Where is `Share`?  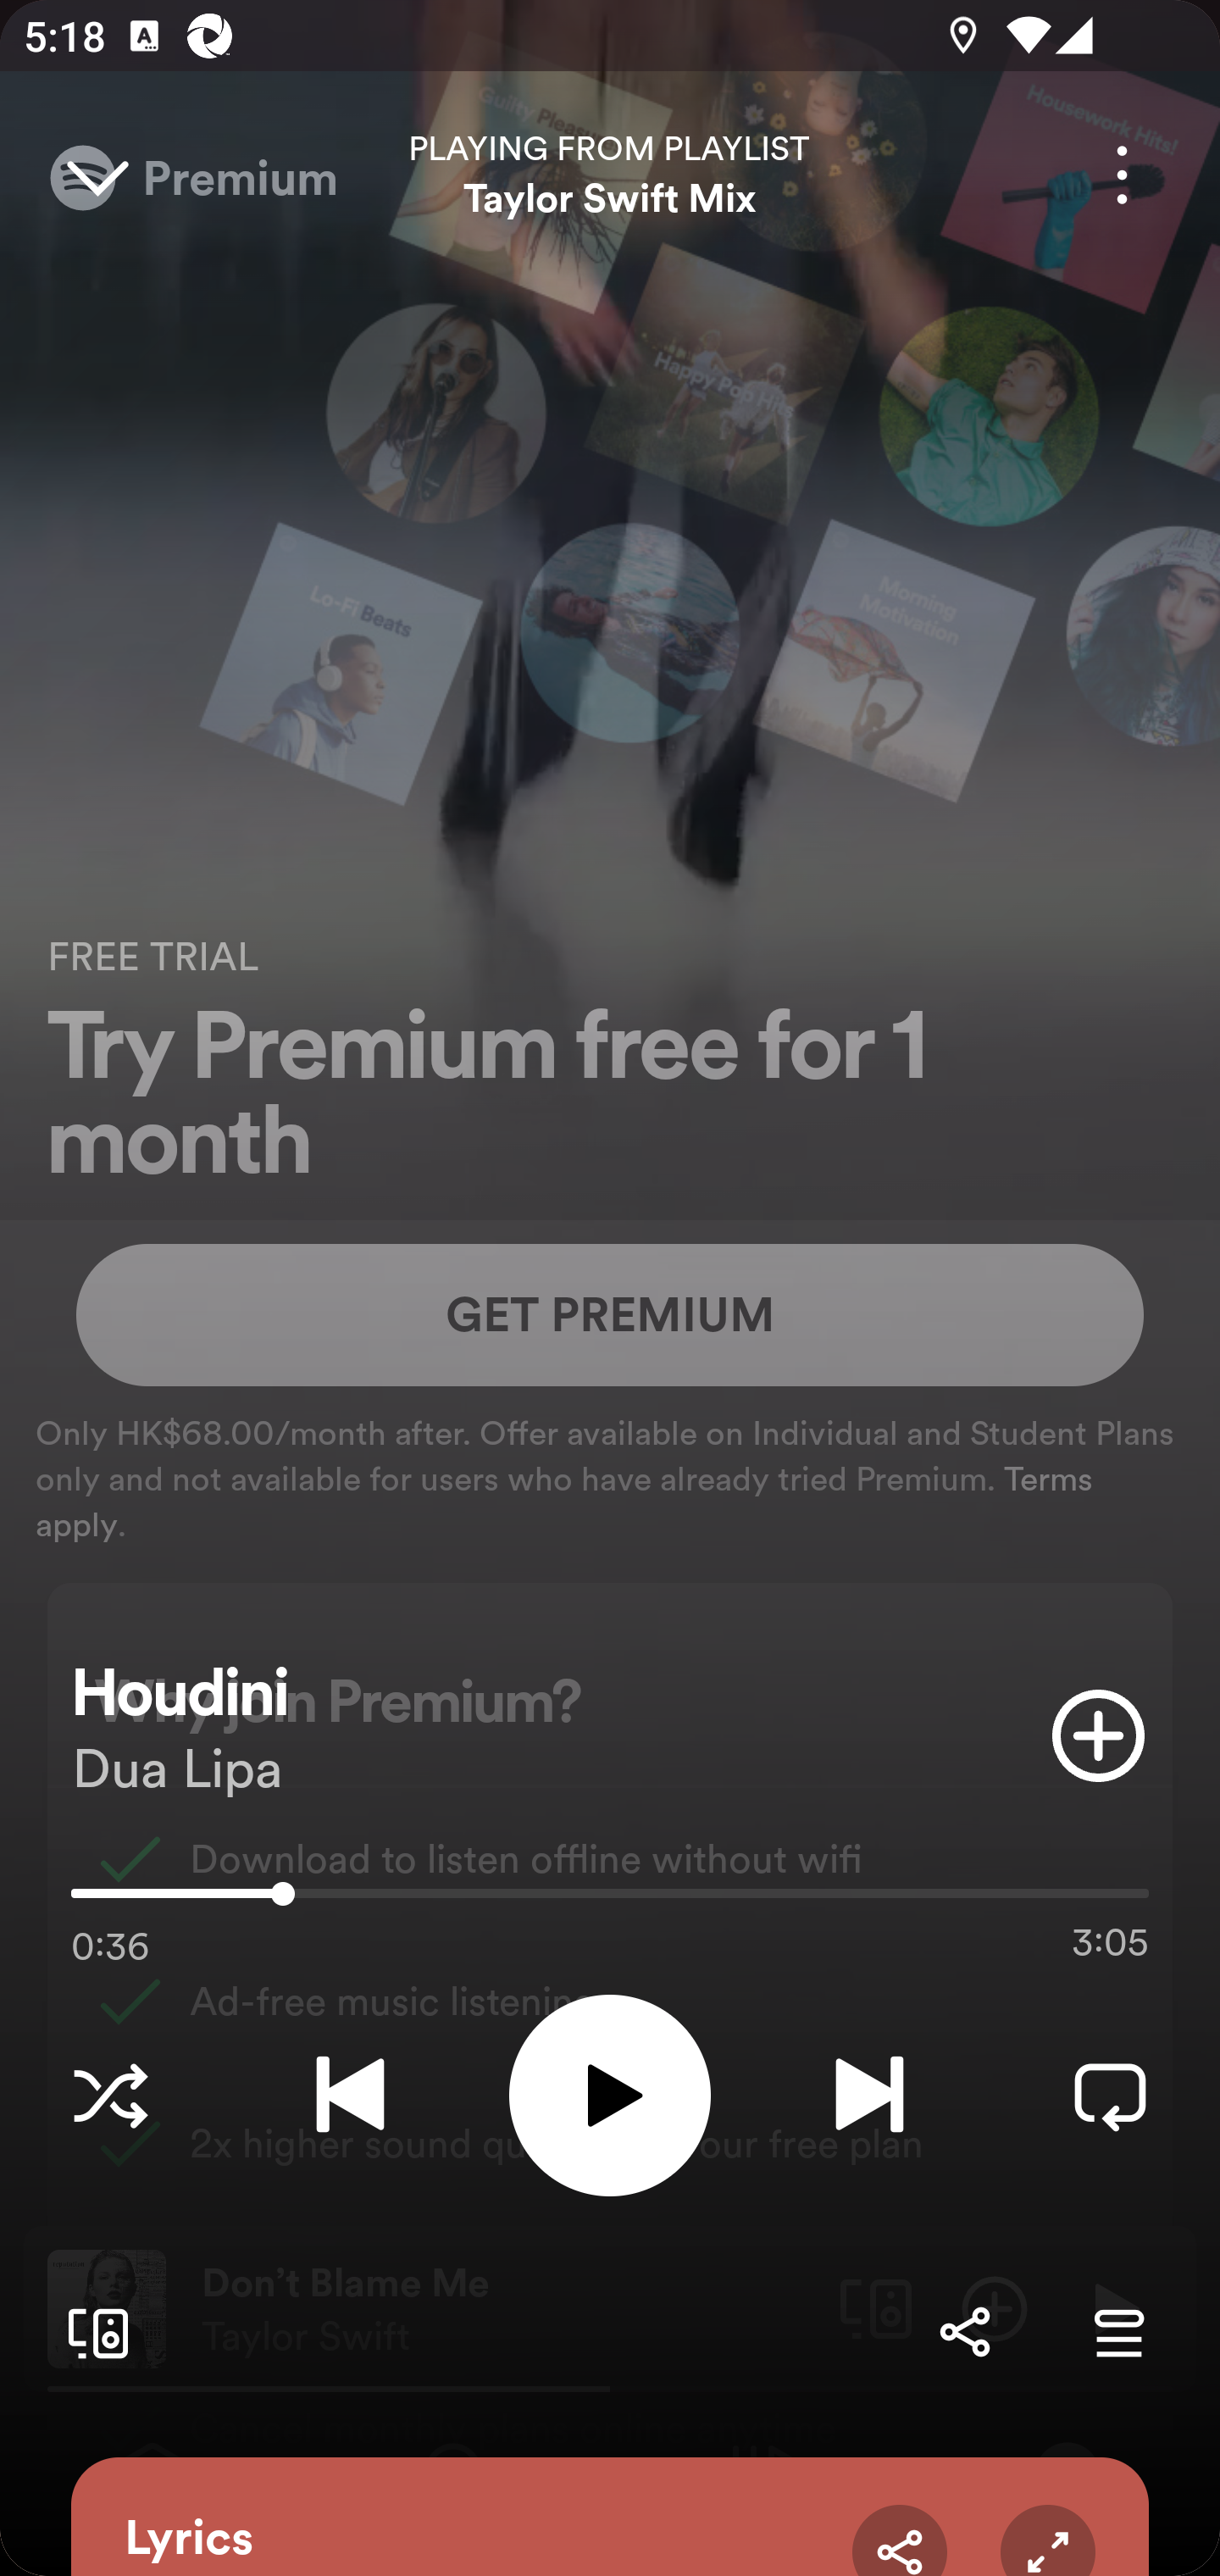 Share is located at coordinates (900, 2540).